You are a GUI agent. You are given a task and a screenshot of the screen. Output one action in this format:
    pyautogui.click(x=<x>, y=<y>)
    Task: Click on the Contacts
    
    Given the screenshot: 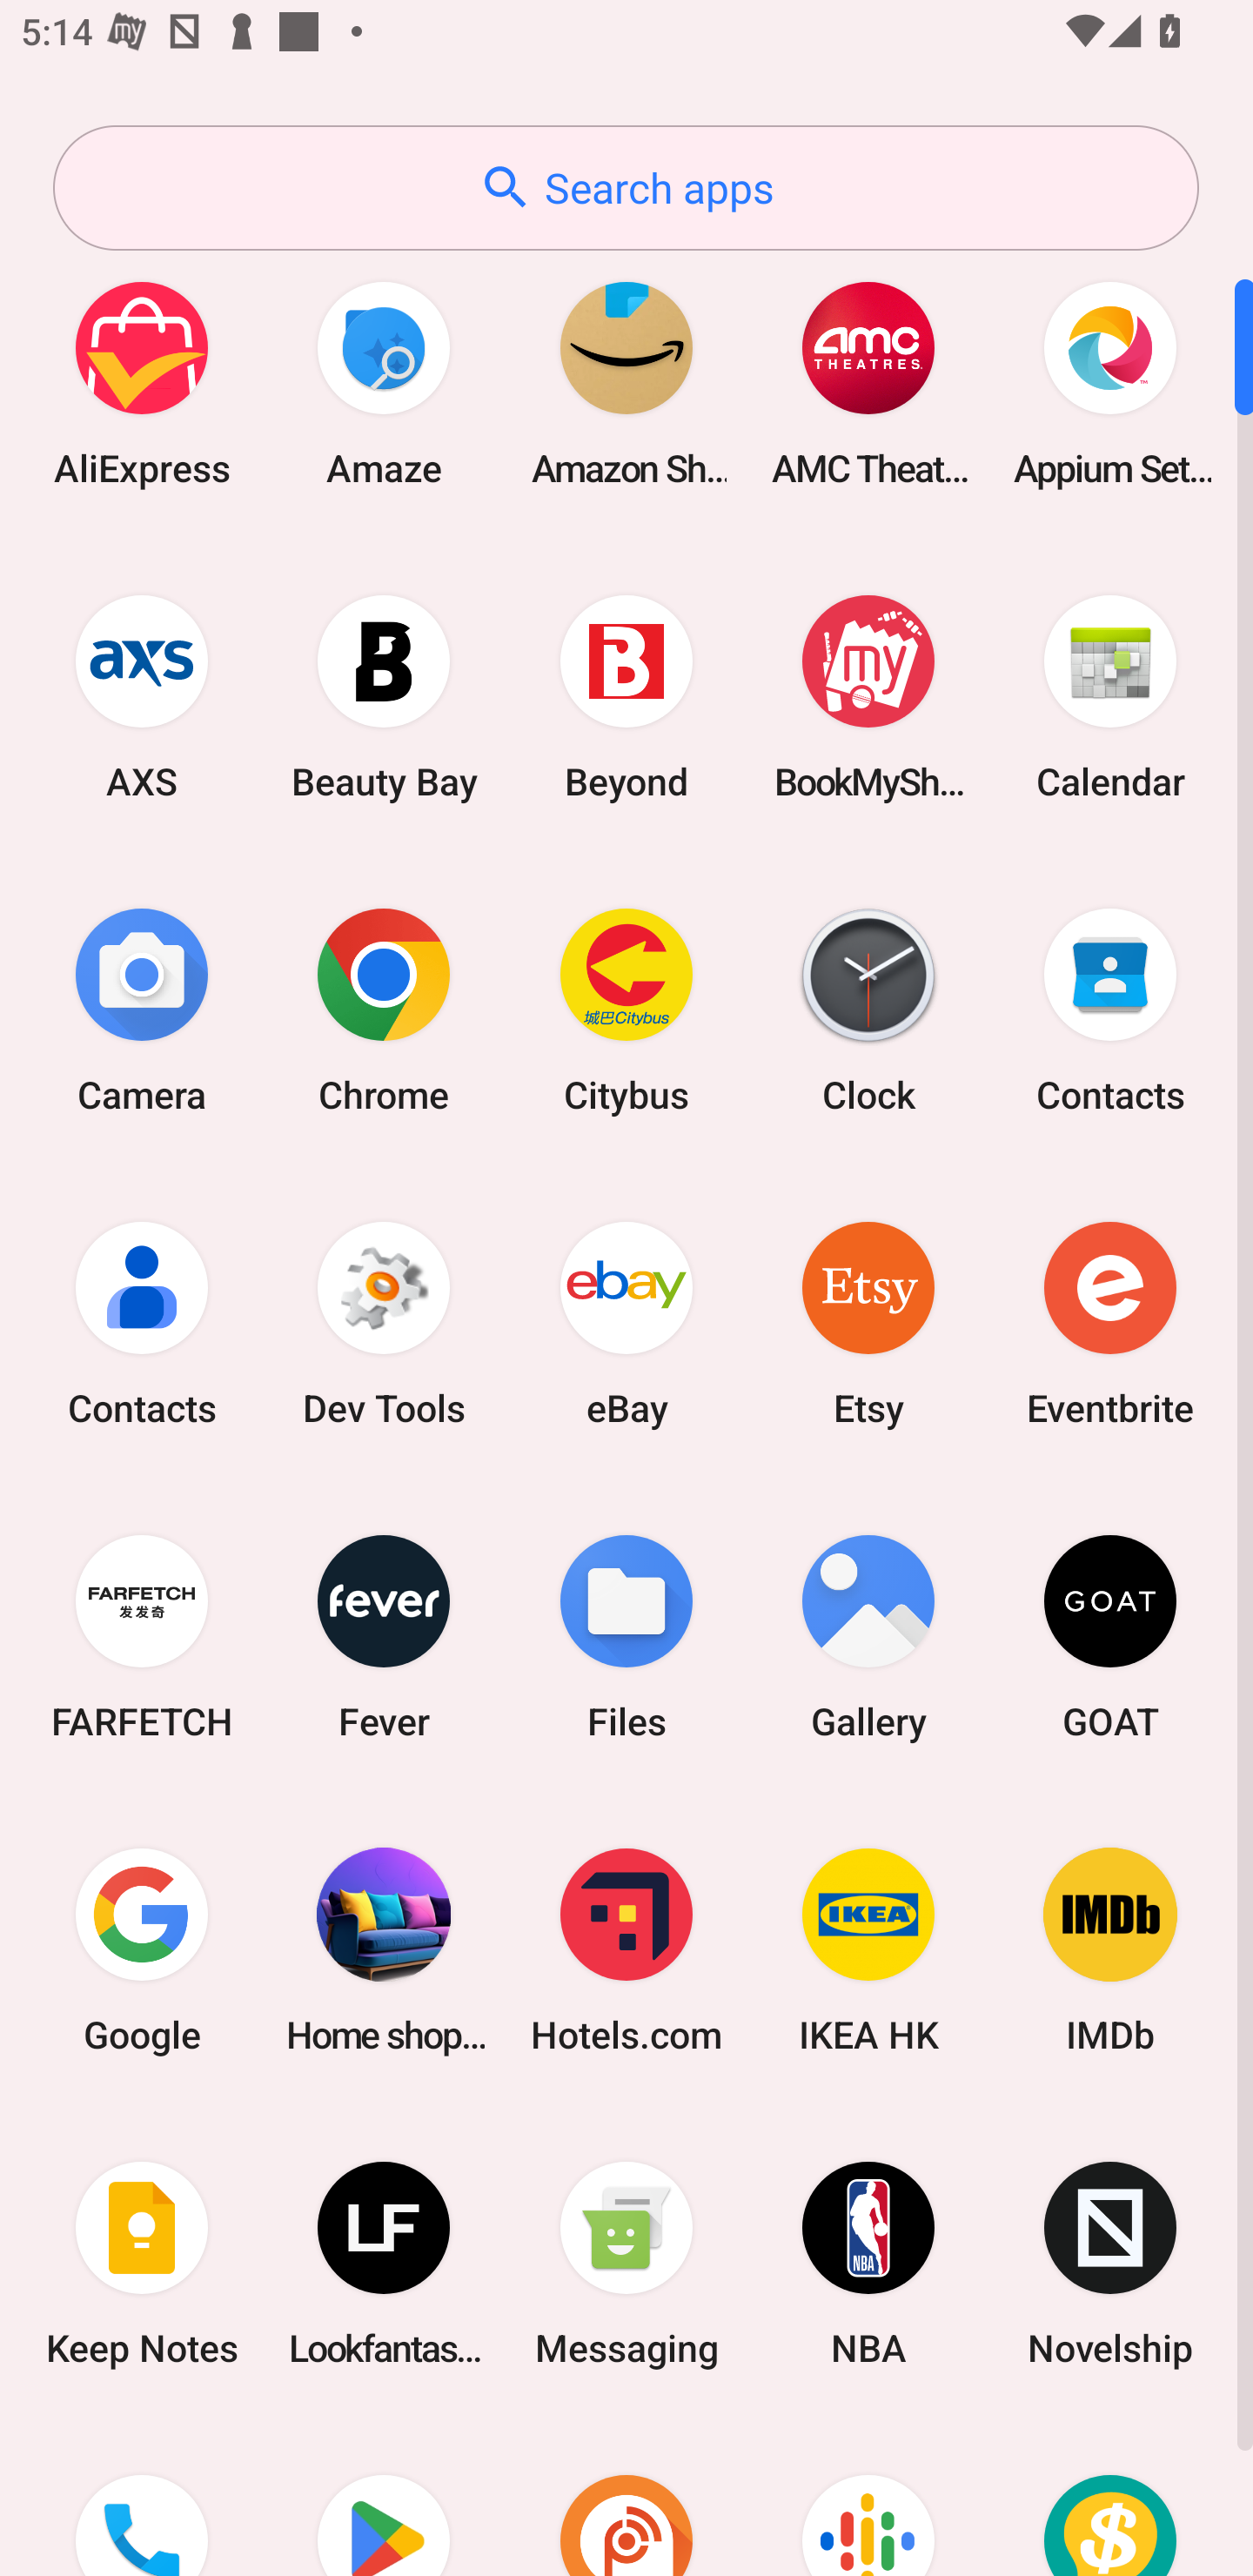 What is the action you would take?
    pyautogui.click(x=1110, y=1010)
    